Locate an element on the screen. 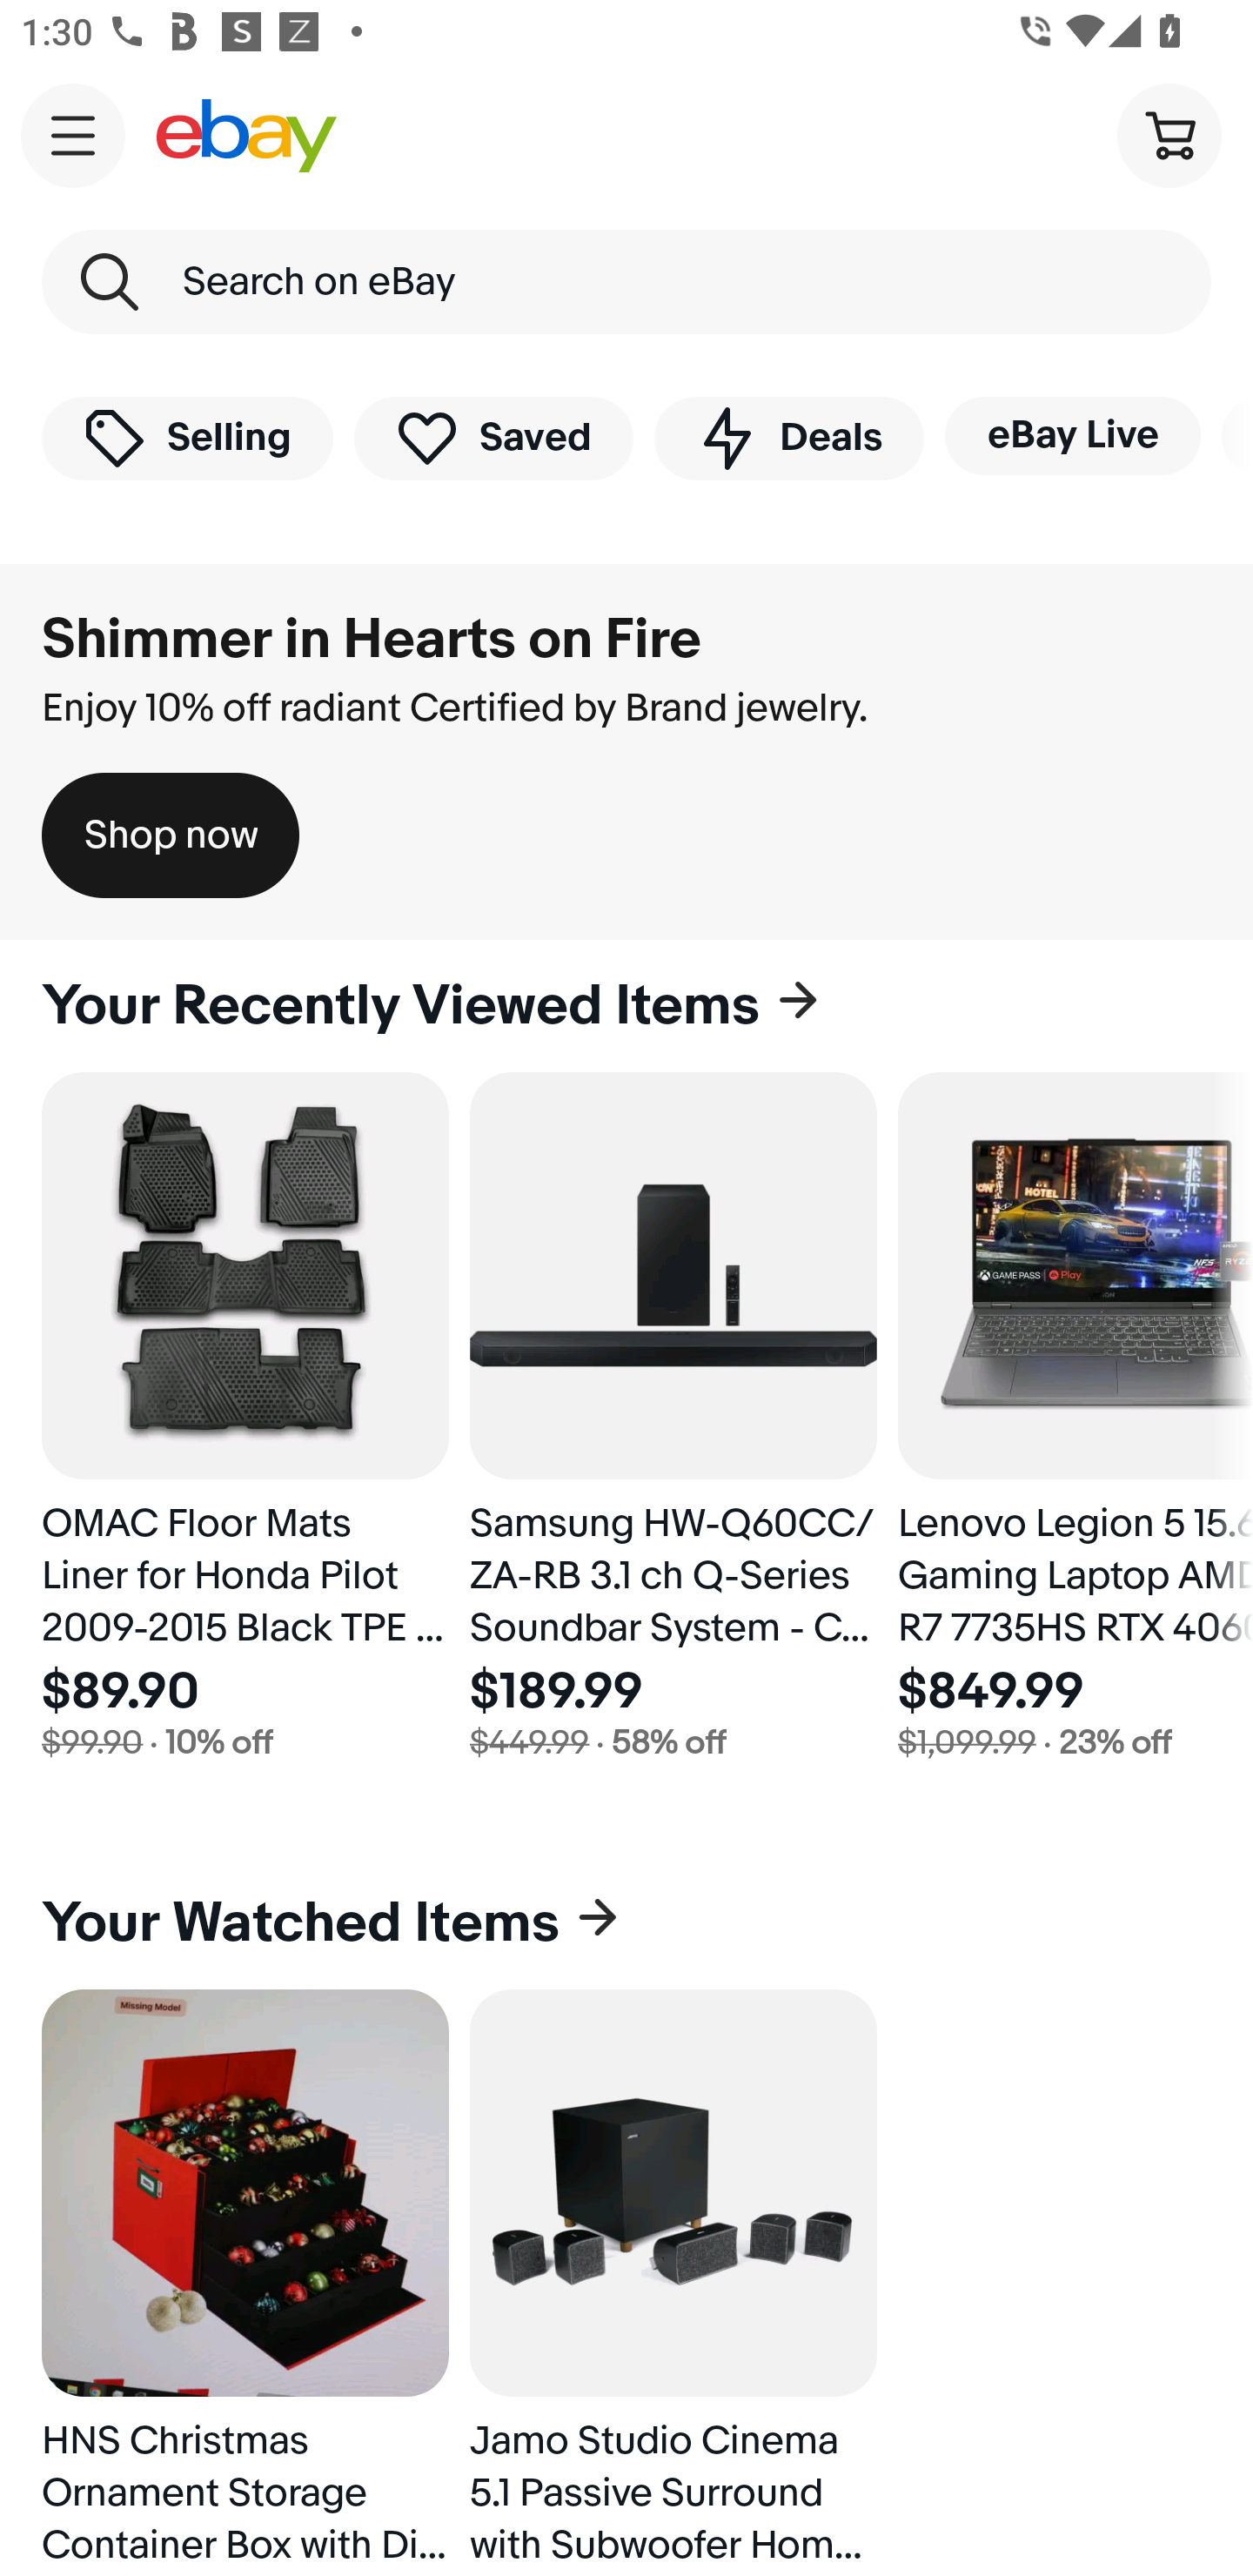  Shimmer in Hearts on Fire is located at coordinates (371, 640).